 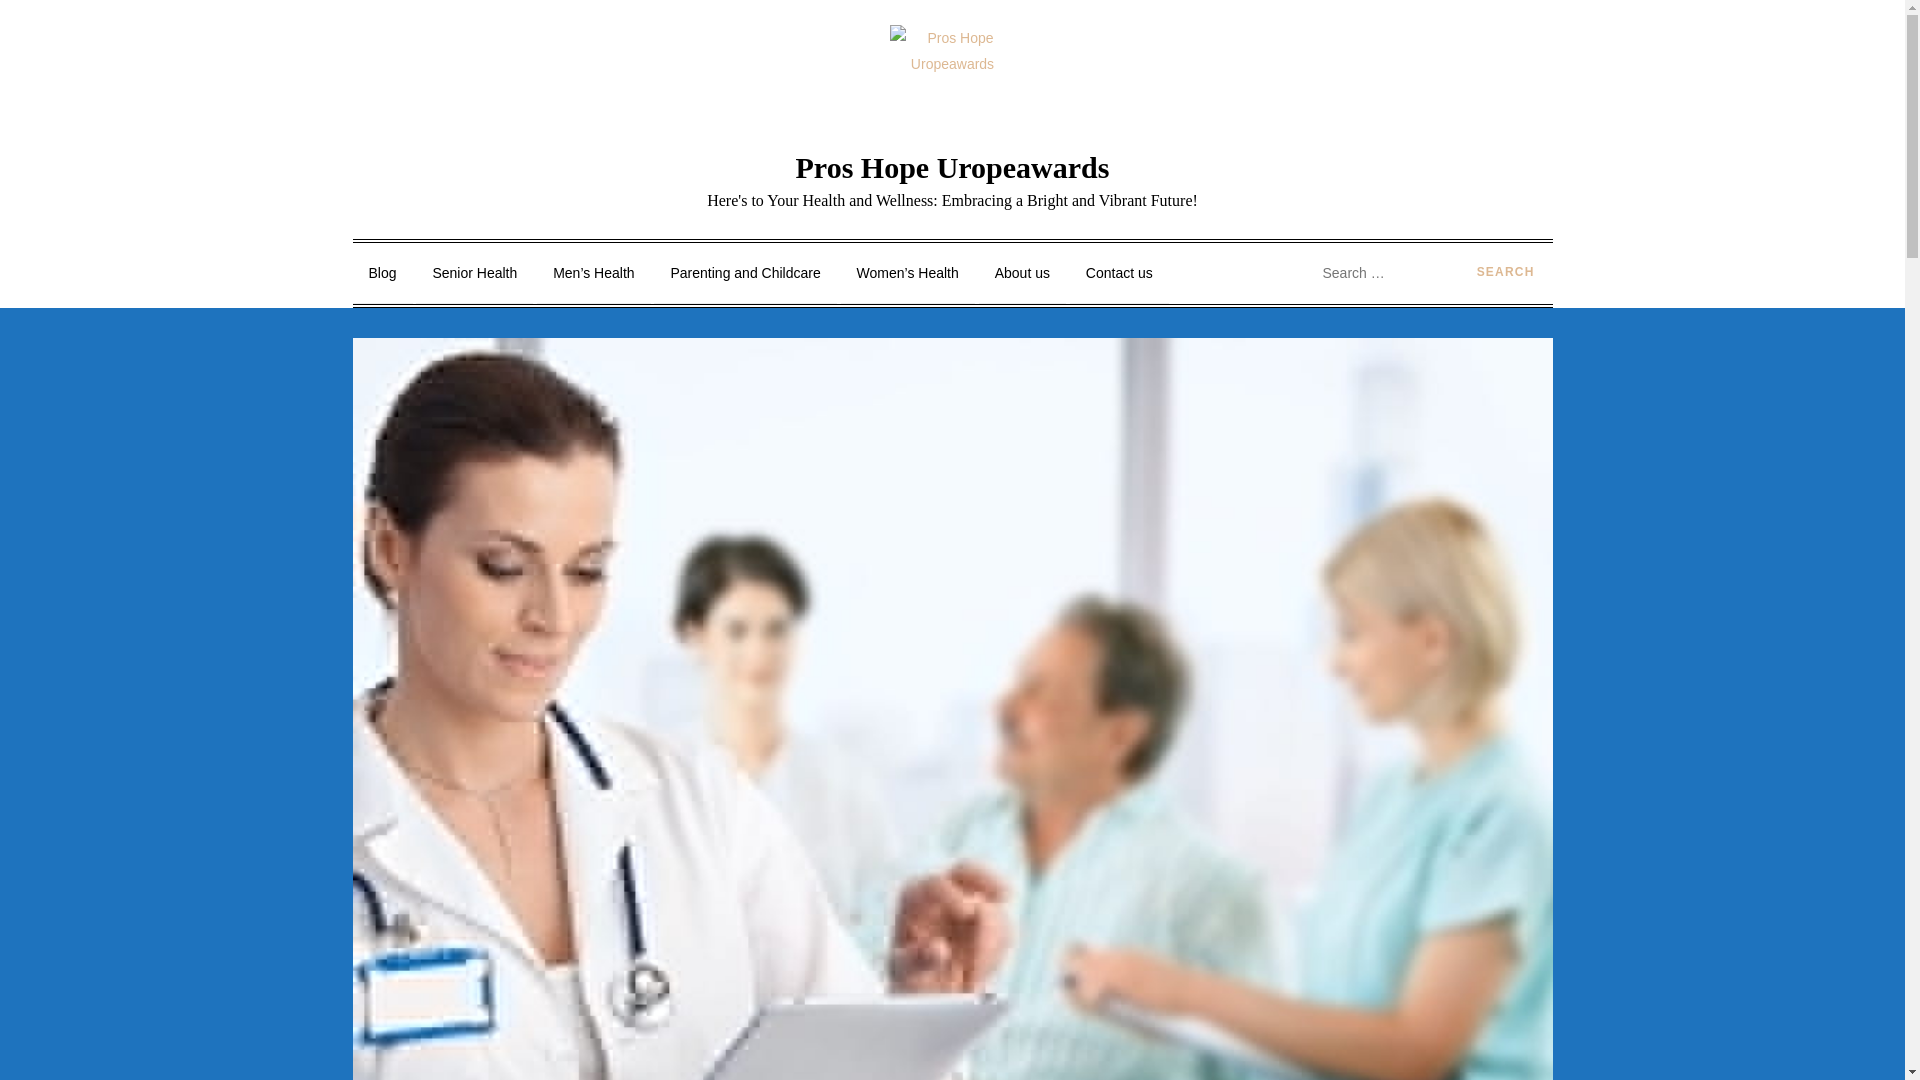 What do you see at coordinates (382, 273) in the screenshot?
I see `Blog` at bounding box center [382, 273].